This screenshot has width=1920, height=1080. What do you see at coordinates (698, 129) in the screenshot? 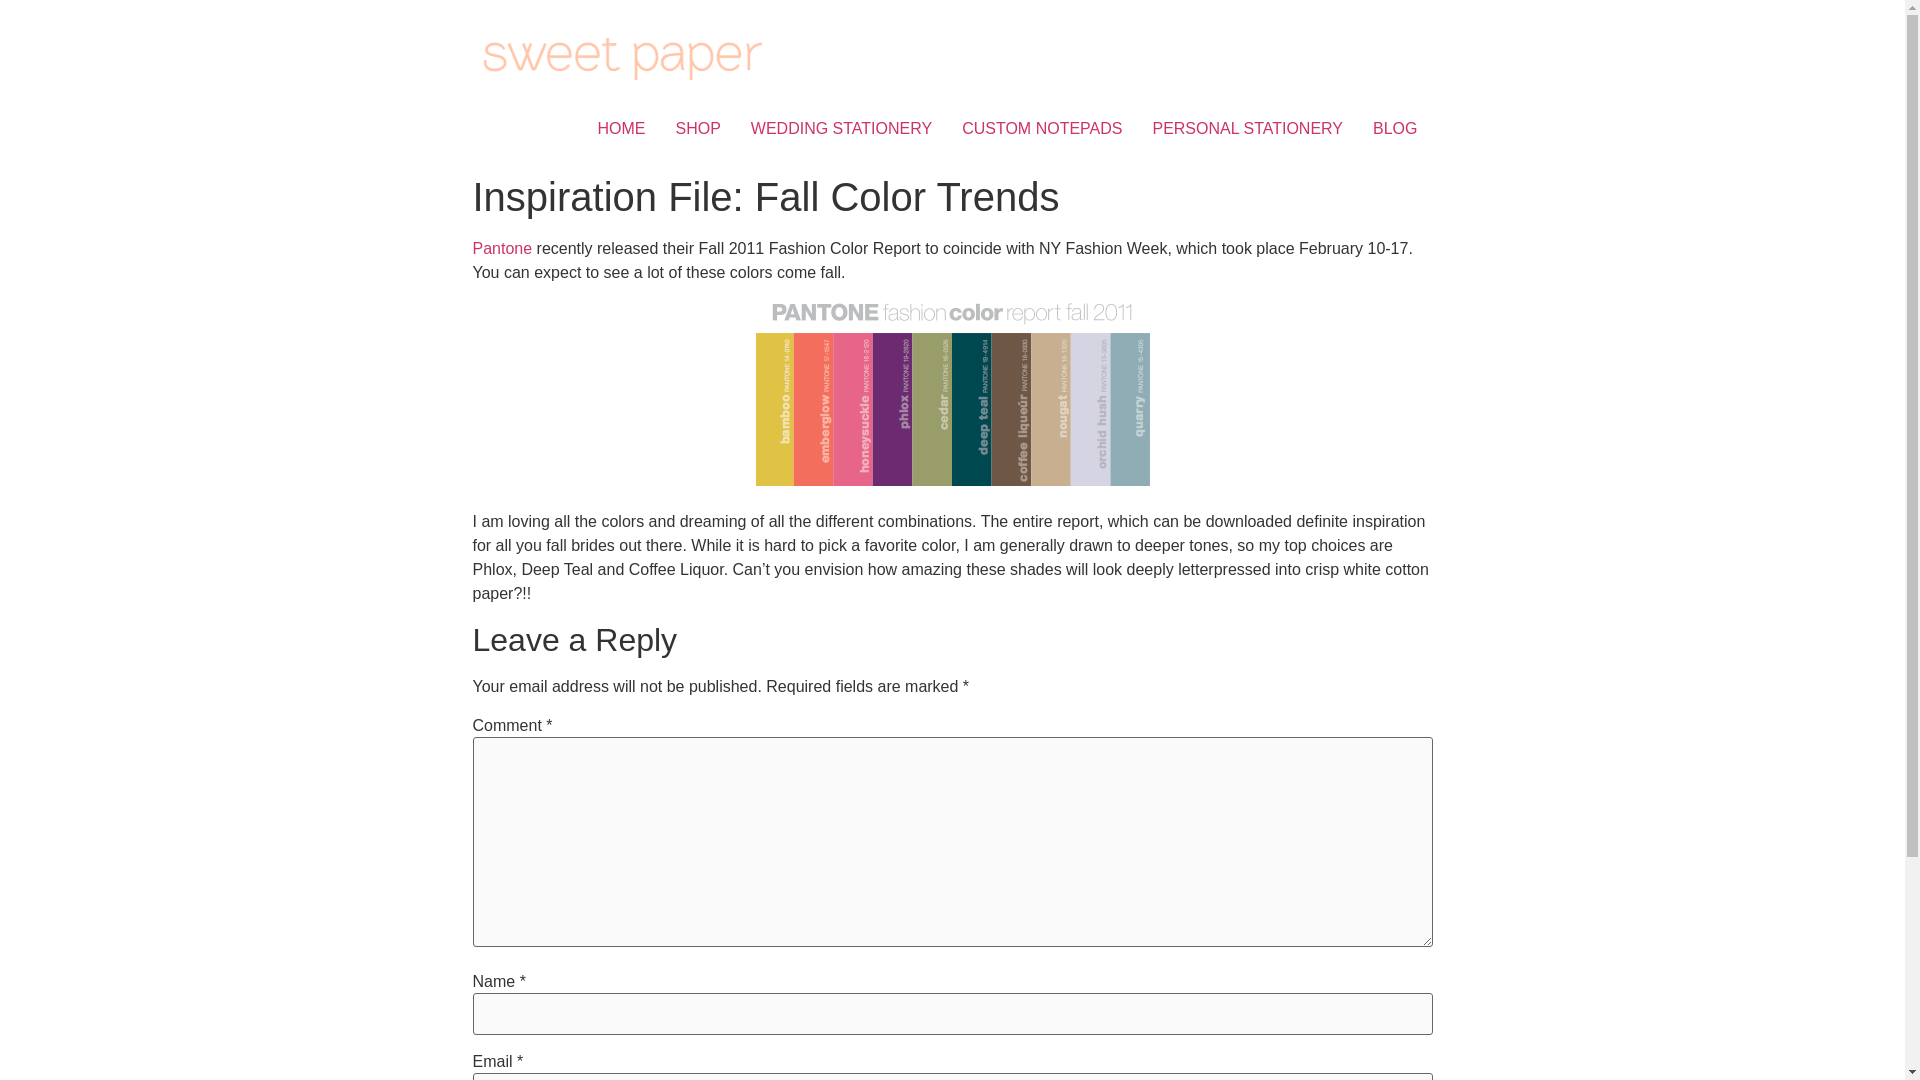
I see `SHOP` at bounding box center [698, 129].